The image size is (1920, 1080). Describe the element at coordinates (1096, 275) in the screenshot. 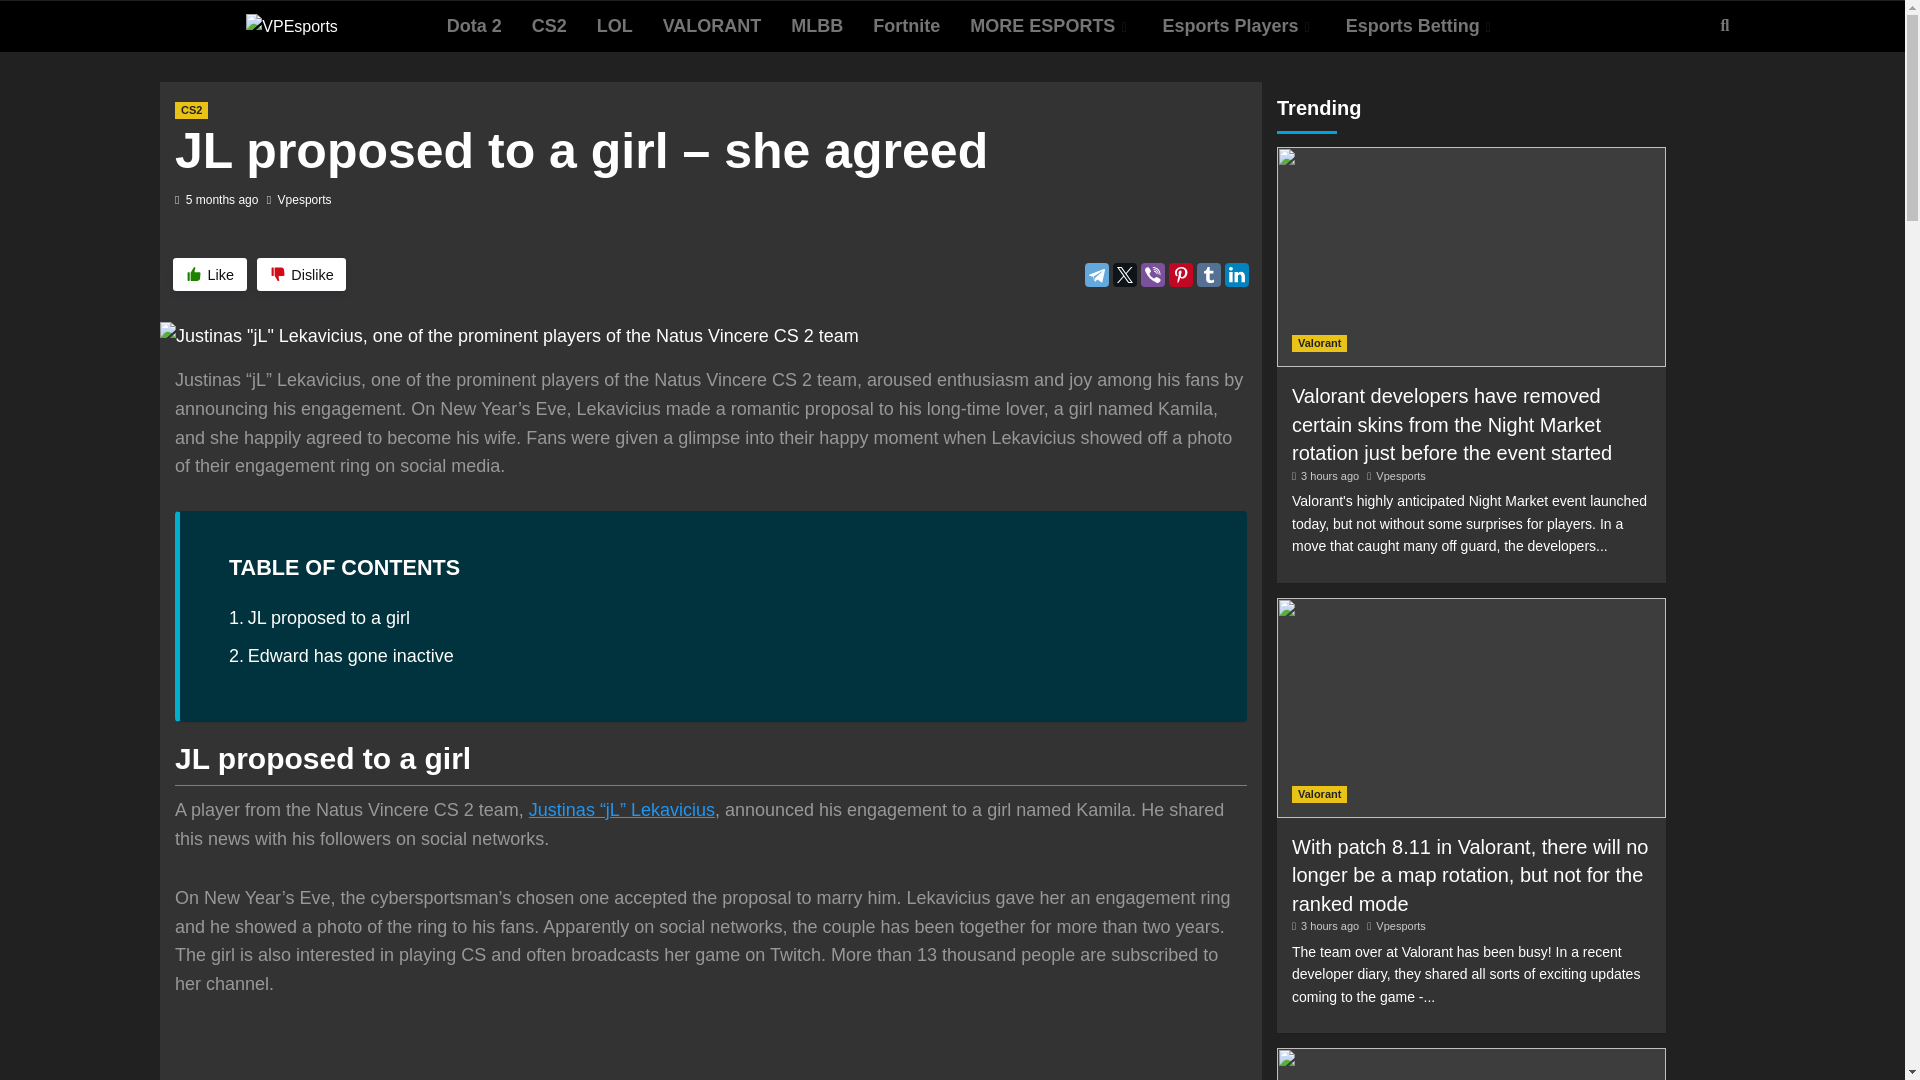

I see `Telegram` at that location.